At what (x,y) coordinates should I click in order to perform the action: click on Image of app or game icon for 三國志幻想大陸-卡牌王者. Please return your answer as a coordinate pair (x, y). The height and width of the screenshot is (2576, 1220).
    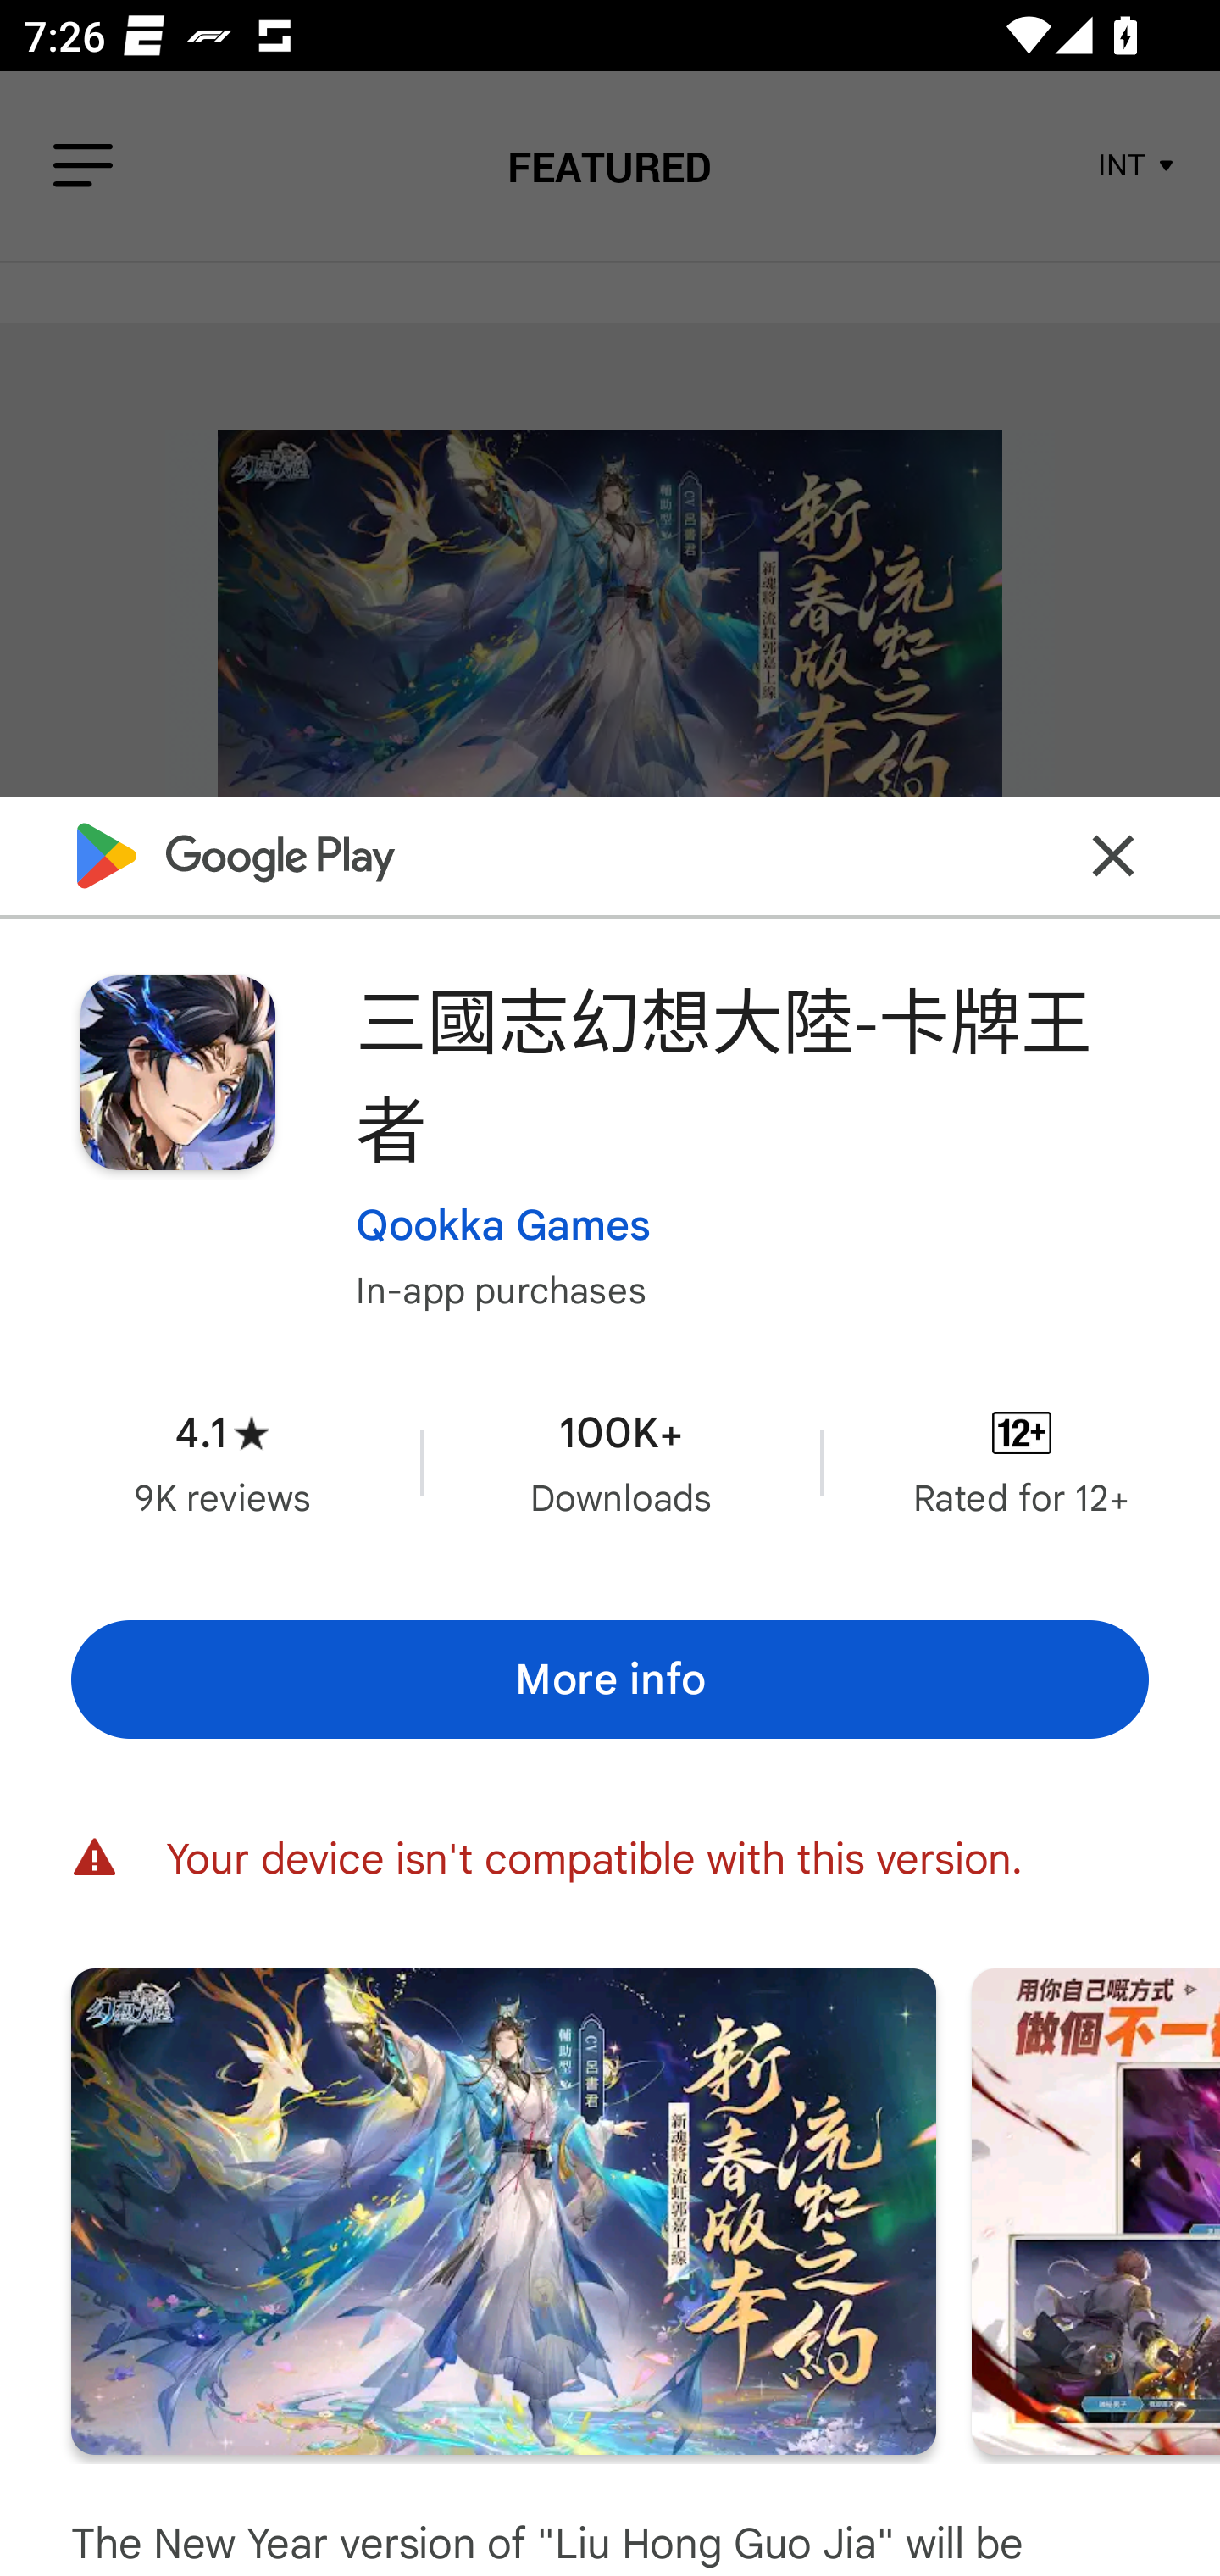
    Looking at the image, I should click on (177, 1073).